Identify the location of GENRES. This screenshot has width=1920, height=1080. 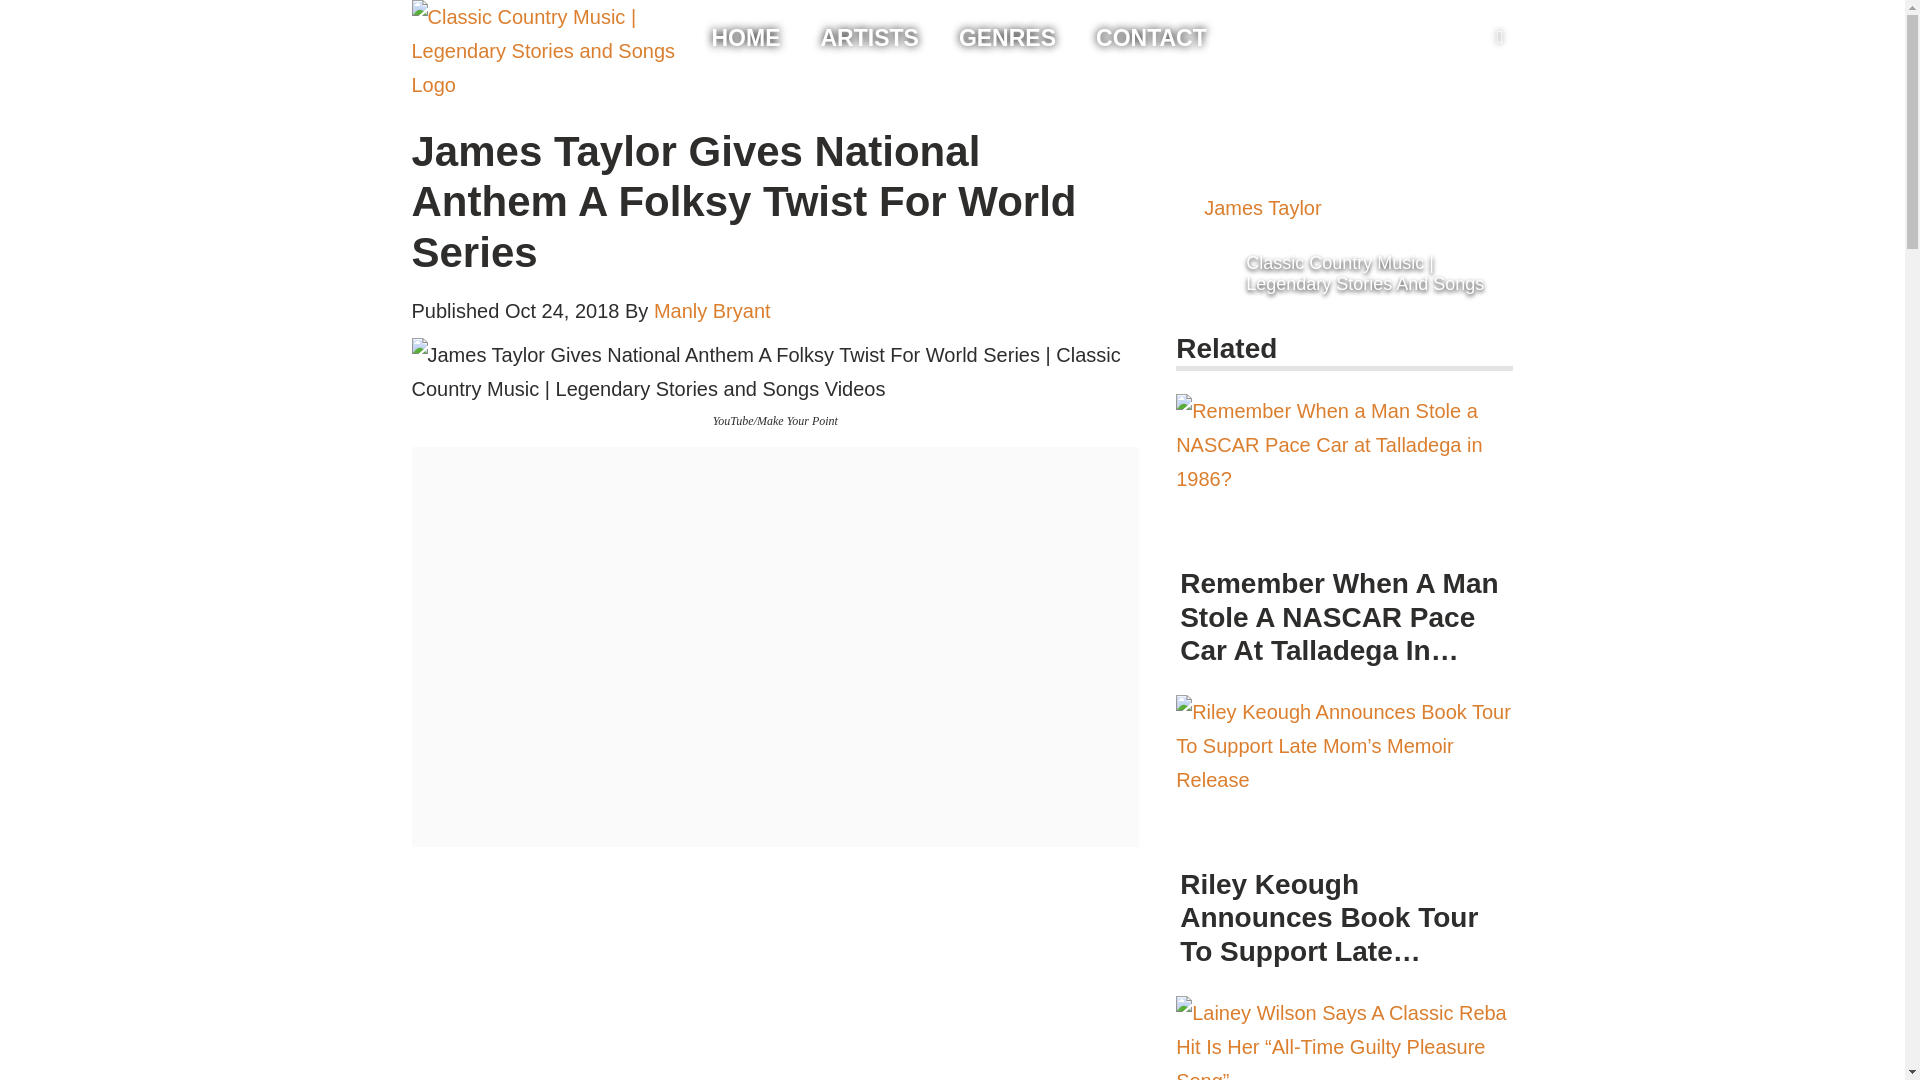
(1007, 38).